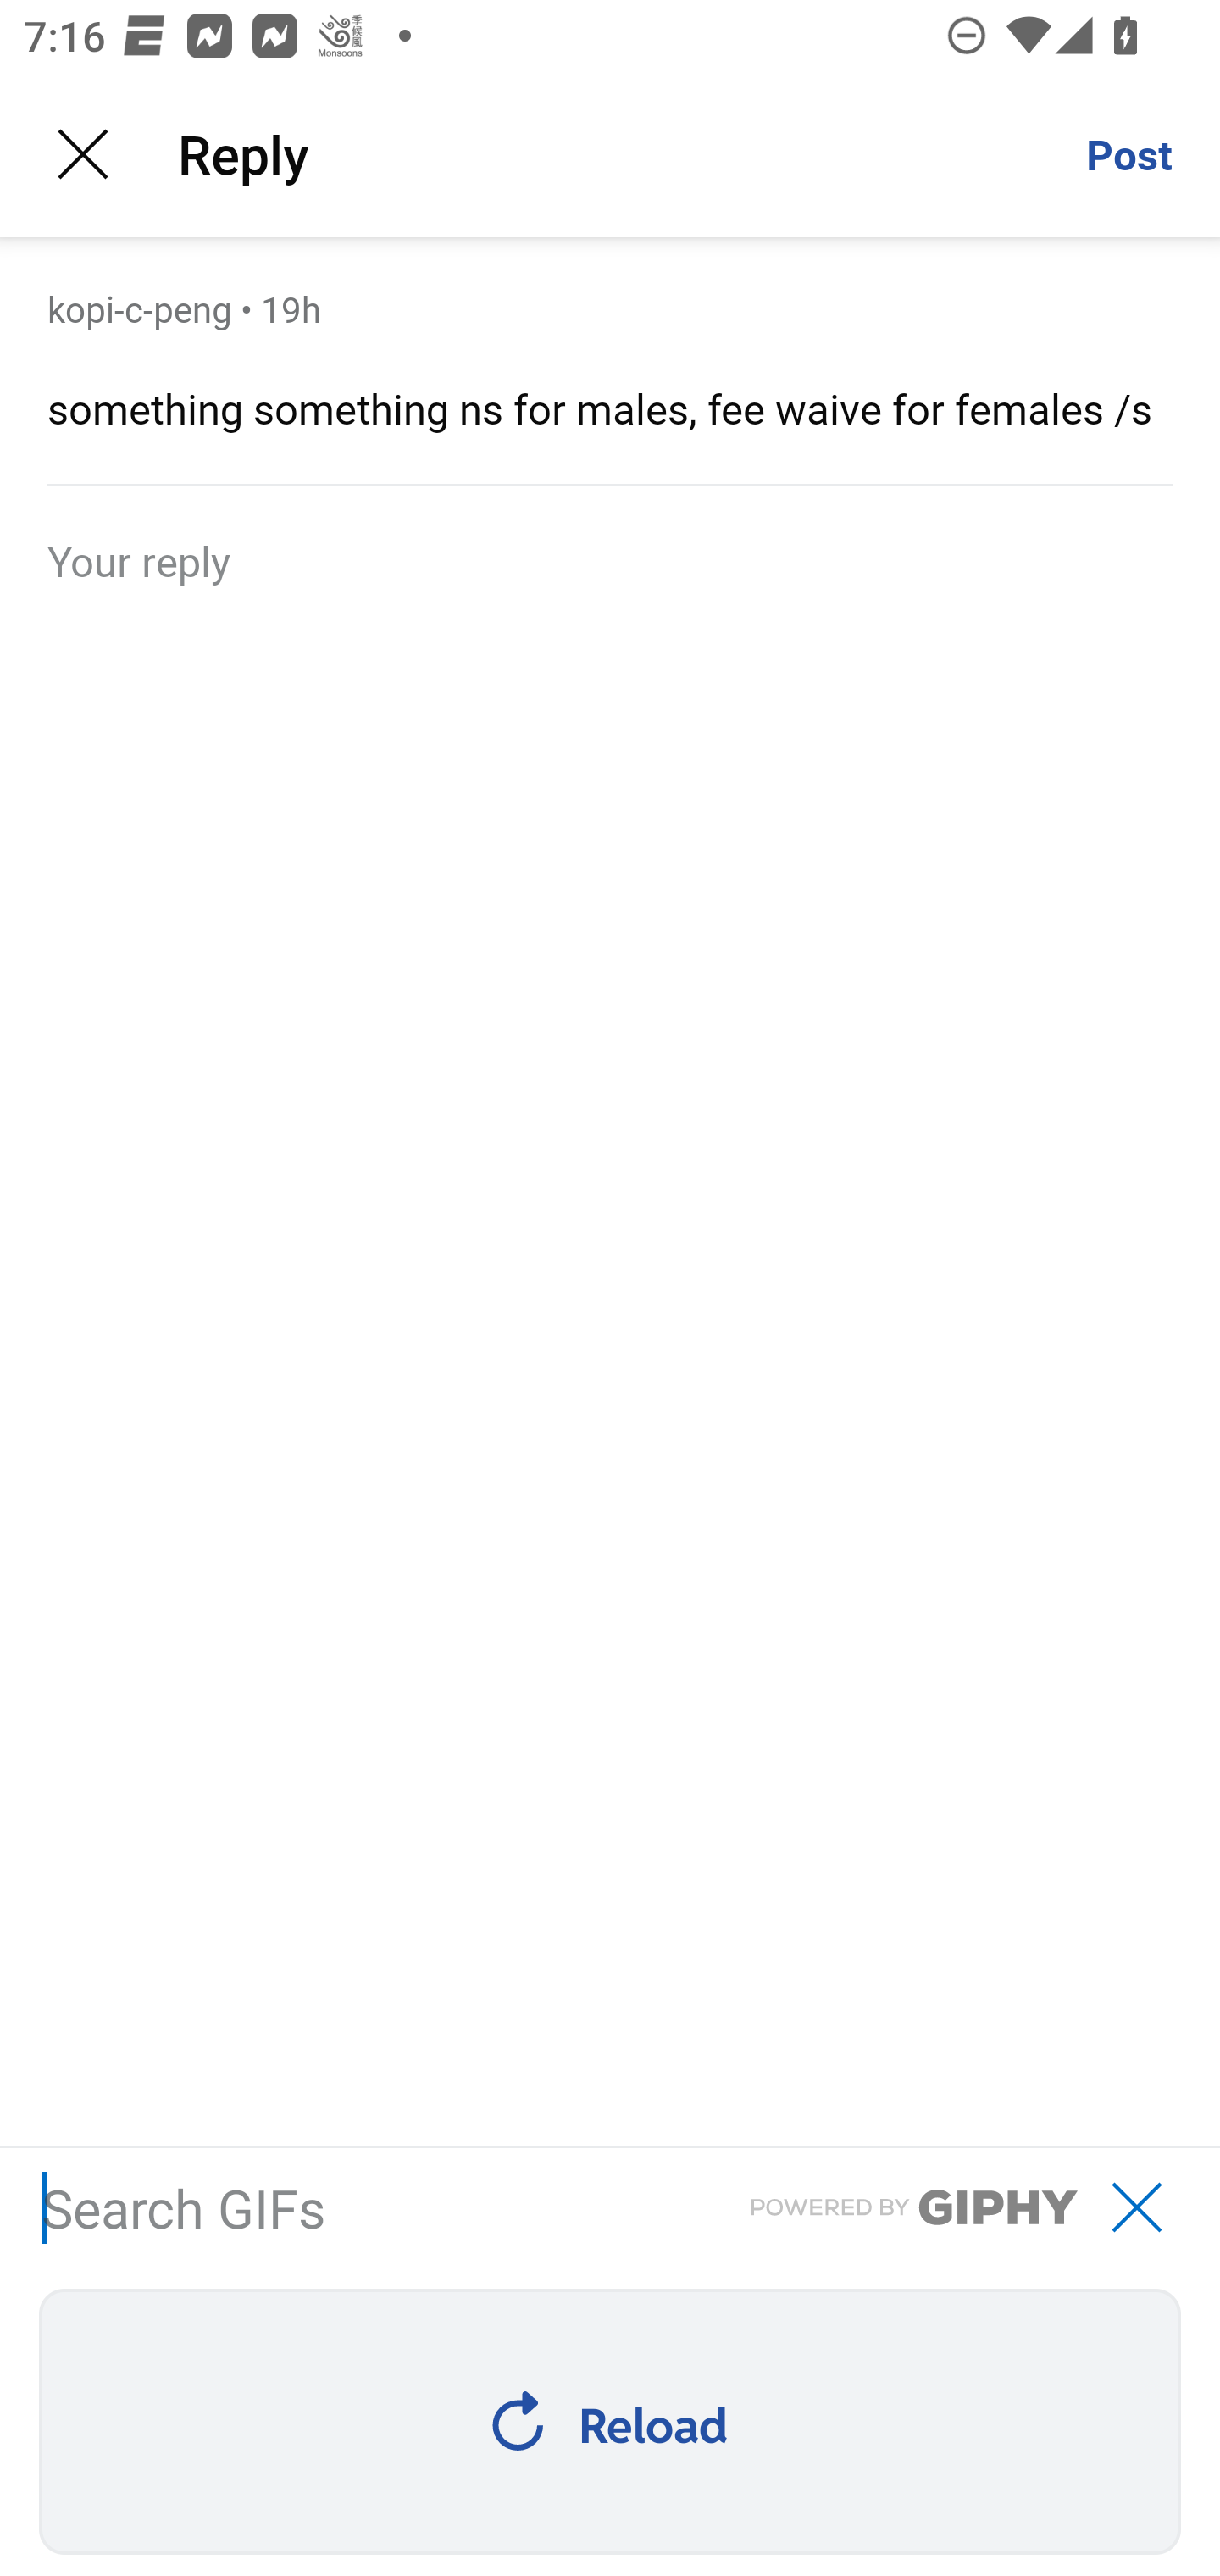 The image size is (1220, 2576). Describe the element at coordinates (1137, 2207) in the screenshot. I see `Search GIFs` at that location.